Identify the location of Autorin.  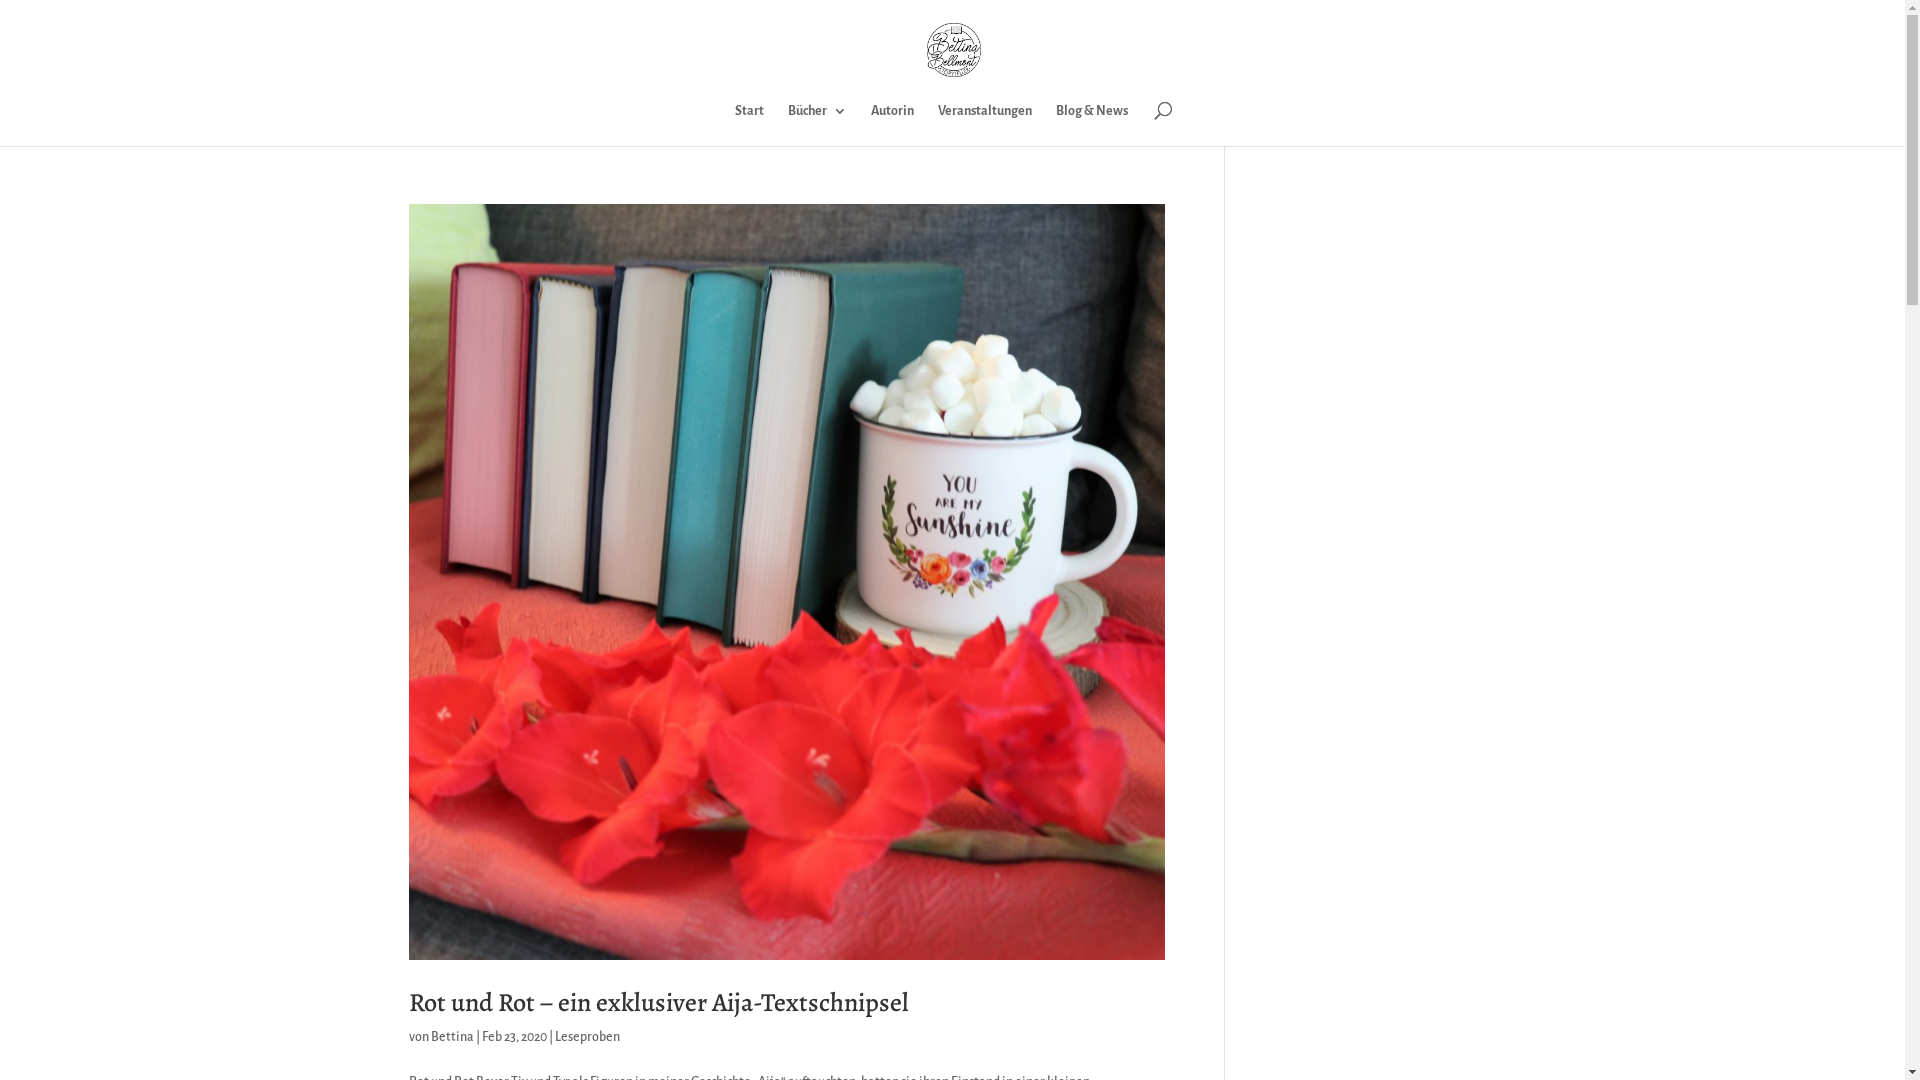
(892, 125).